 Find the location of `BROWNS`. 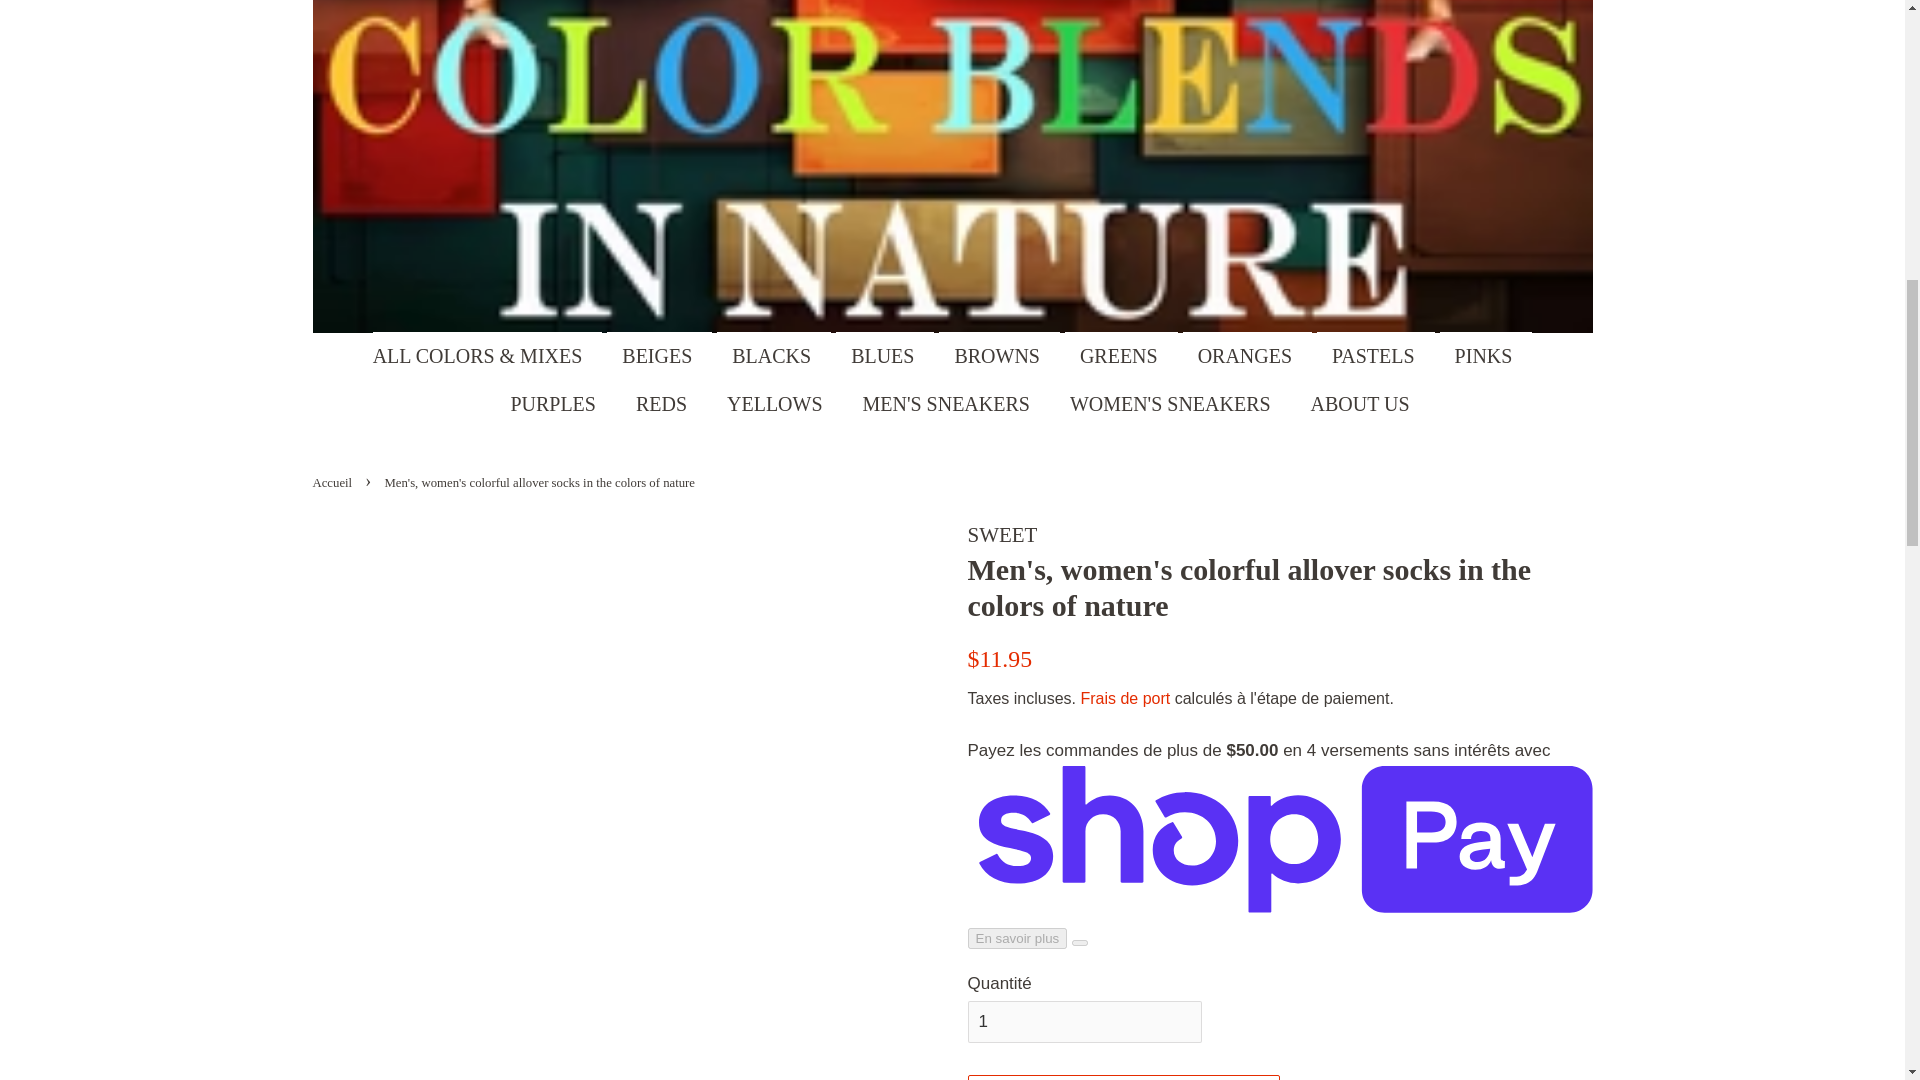

BROWNS is located at coordinates (998, 356).